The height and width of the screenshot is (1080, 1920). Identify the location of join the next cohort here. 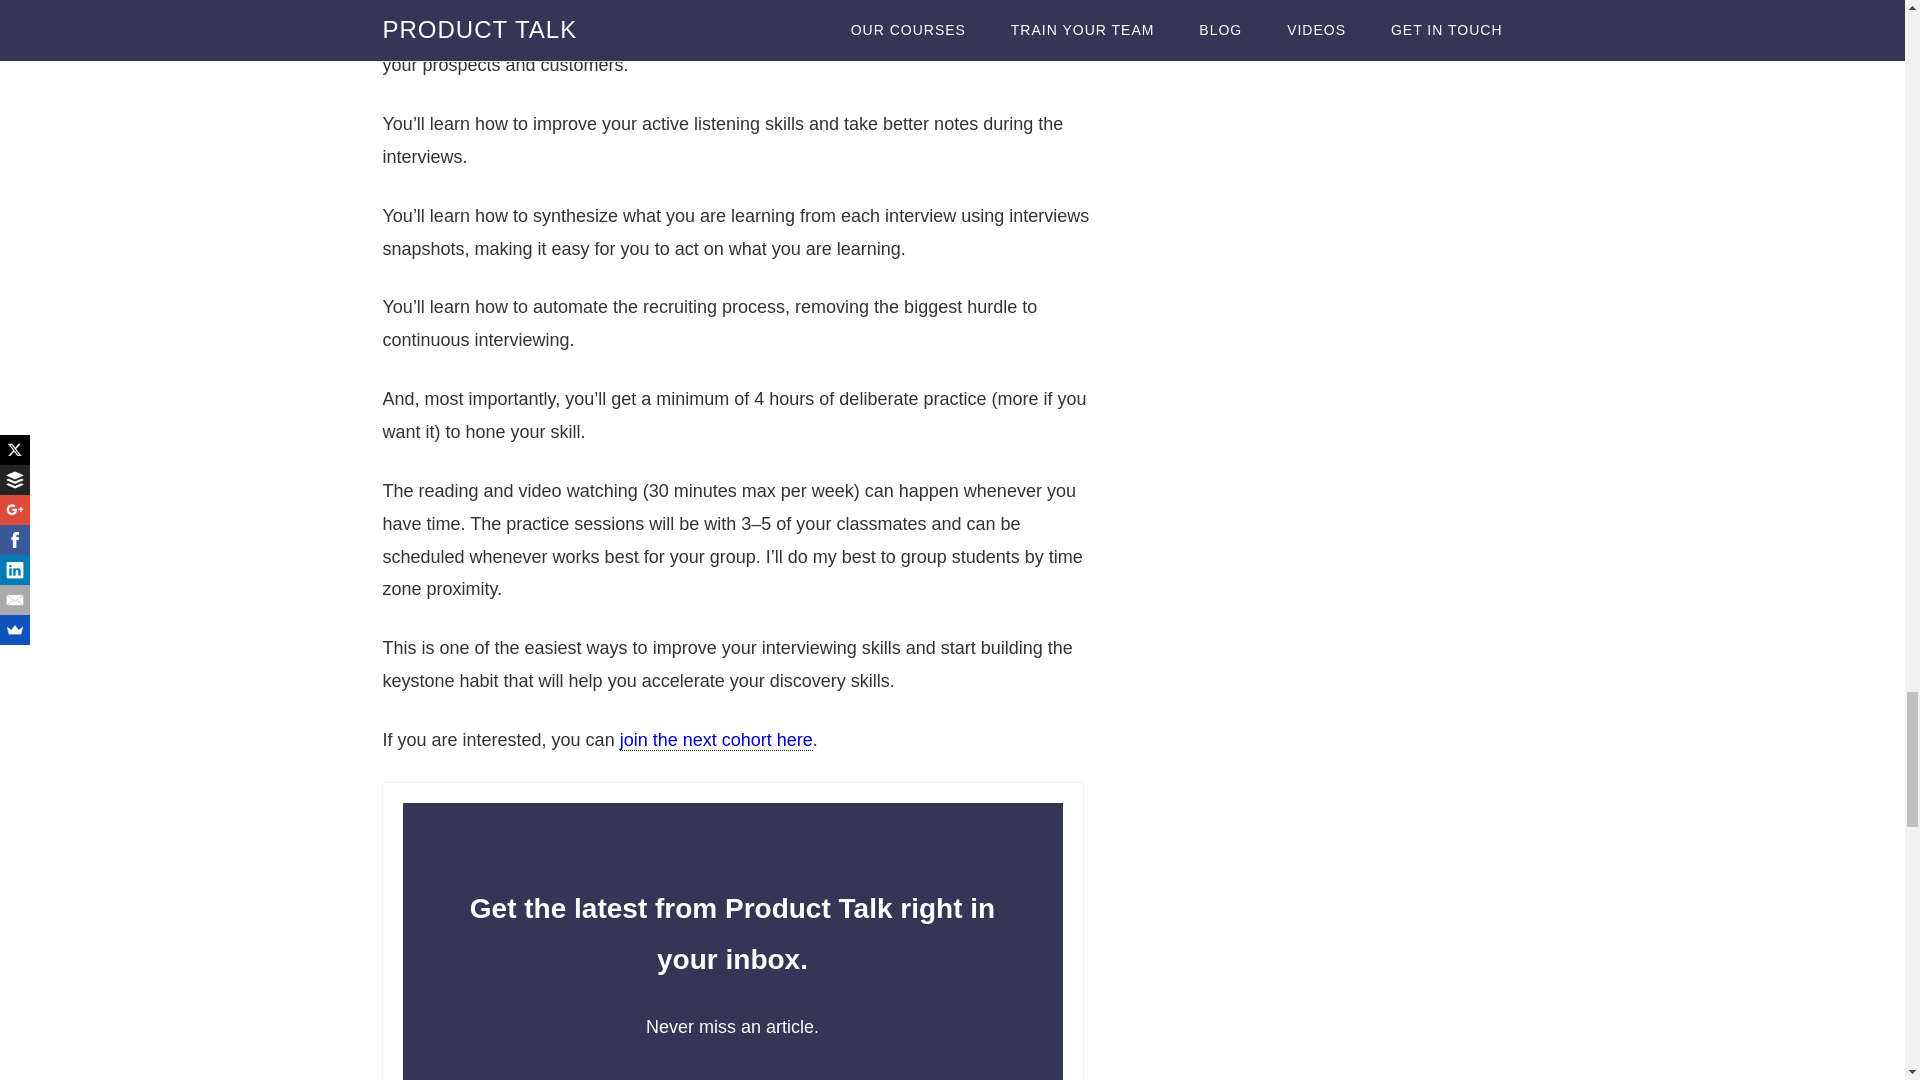
(716, 740).